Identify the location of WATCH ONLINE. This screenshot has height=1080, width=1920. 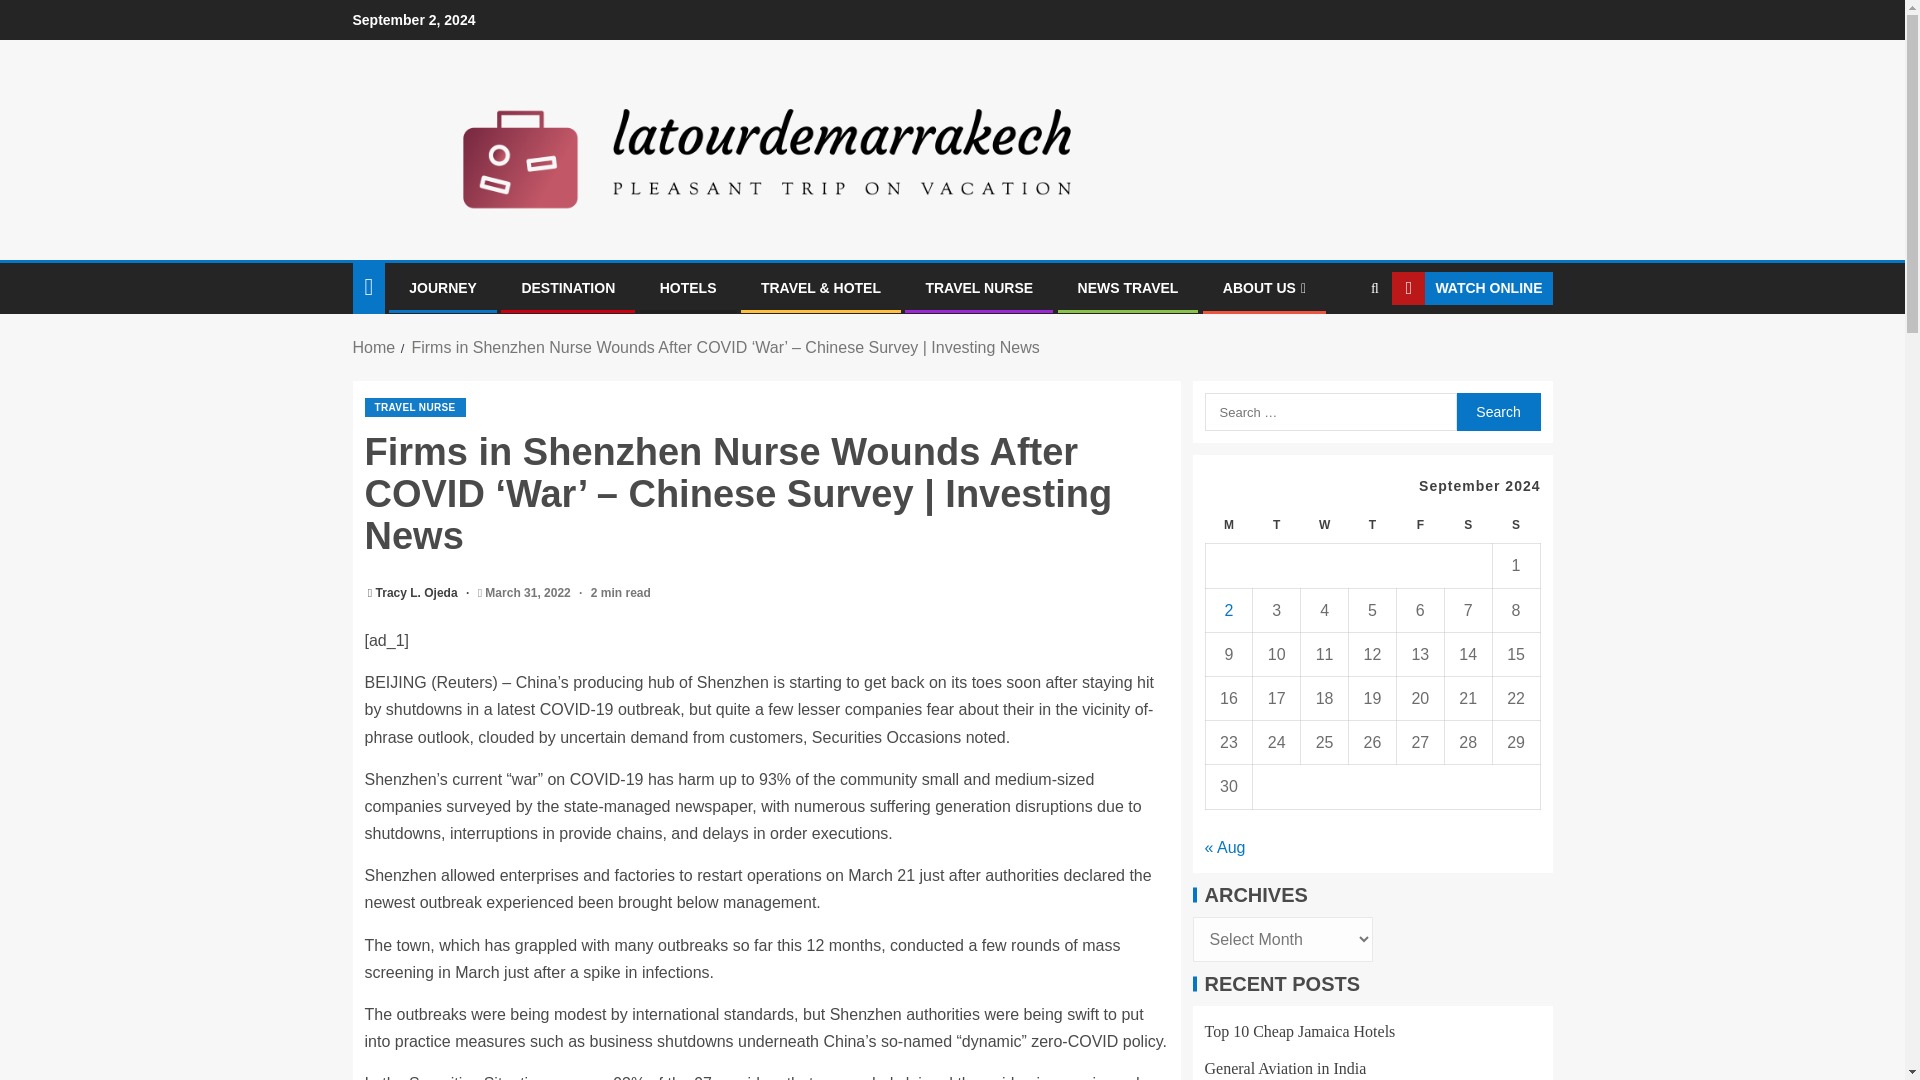
(1472, 288).